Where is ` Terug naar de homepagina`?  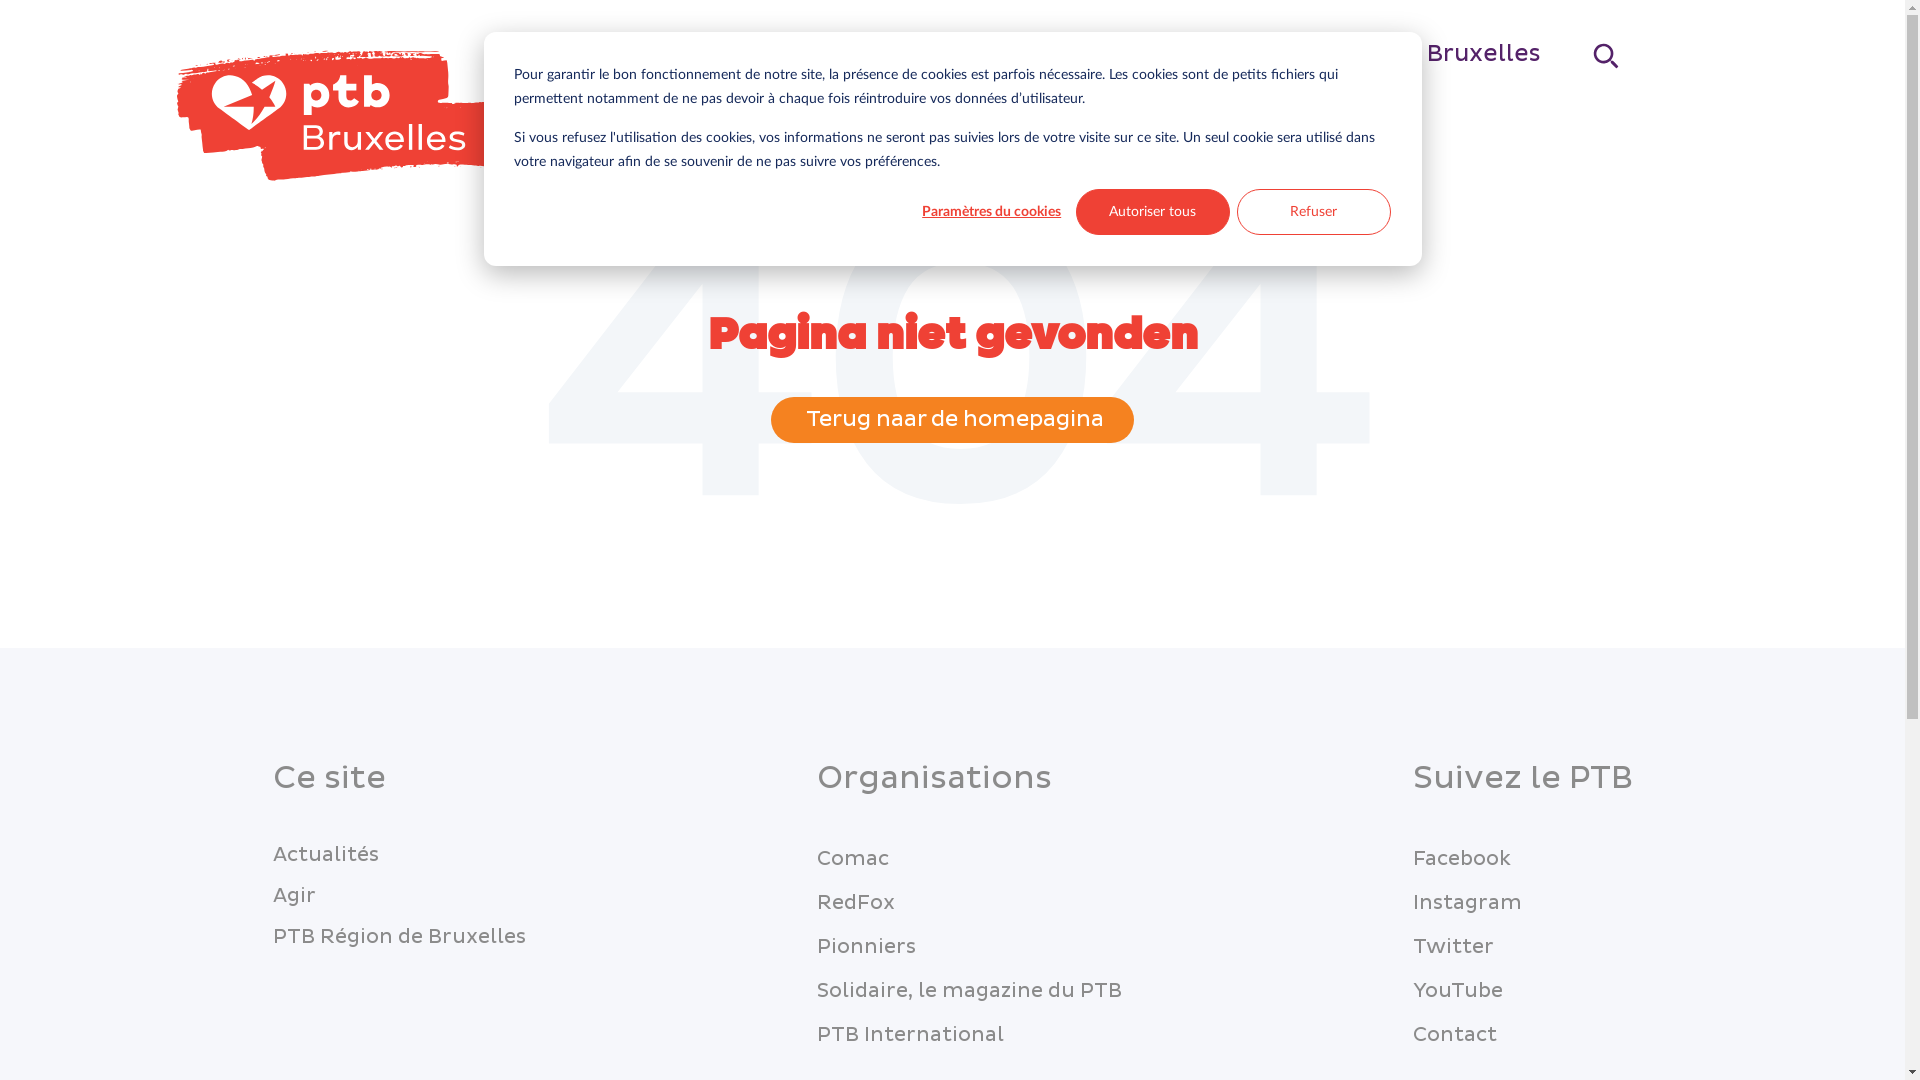  Terug naar de homepagina is located at coordinates (952, 420).